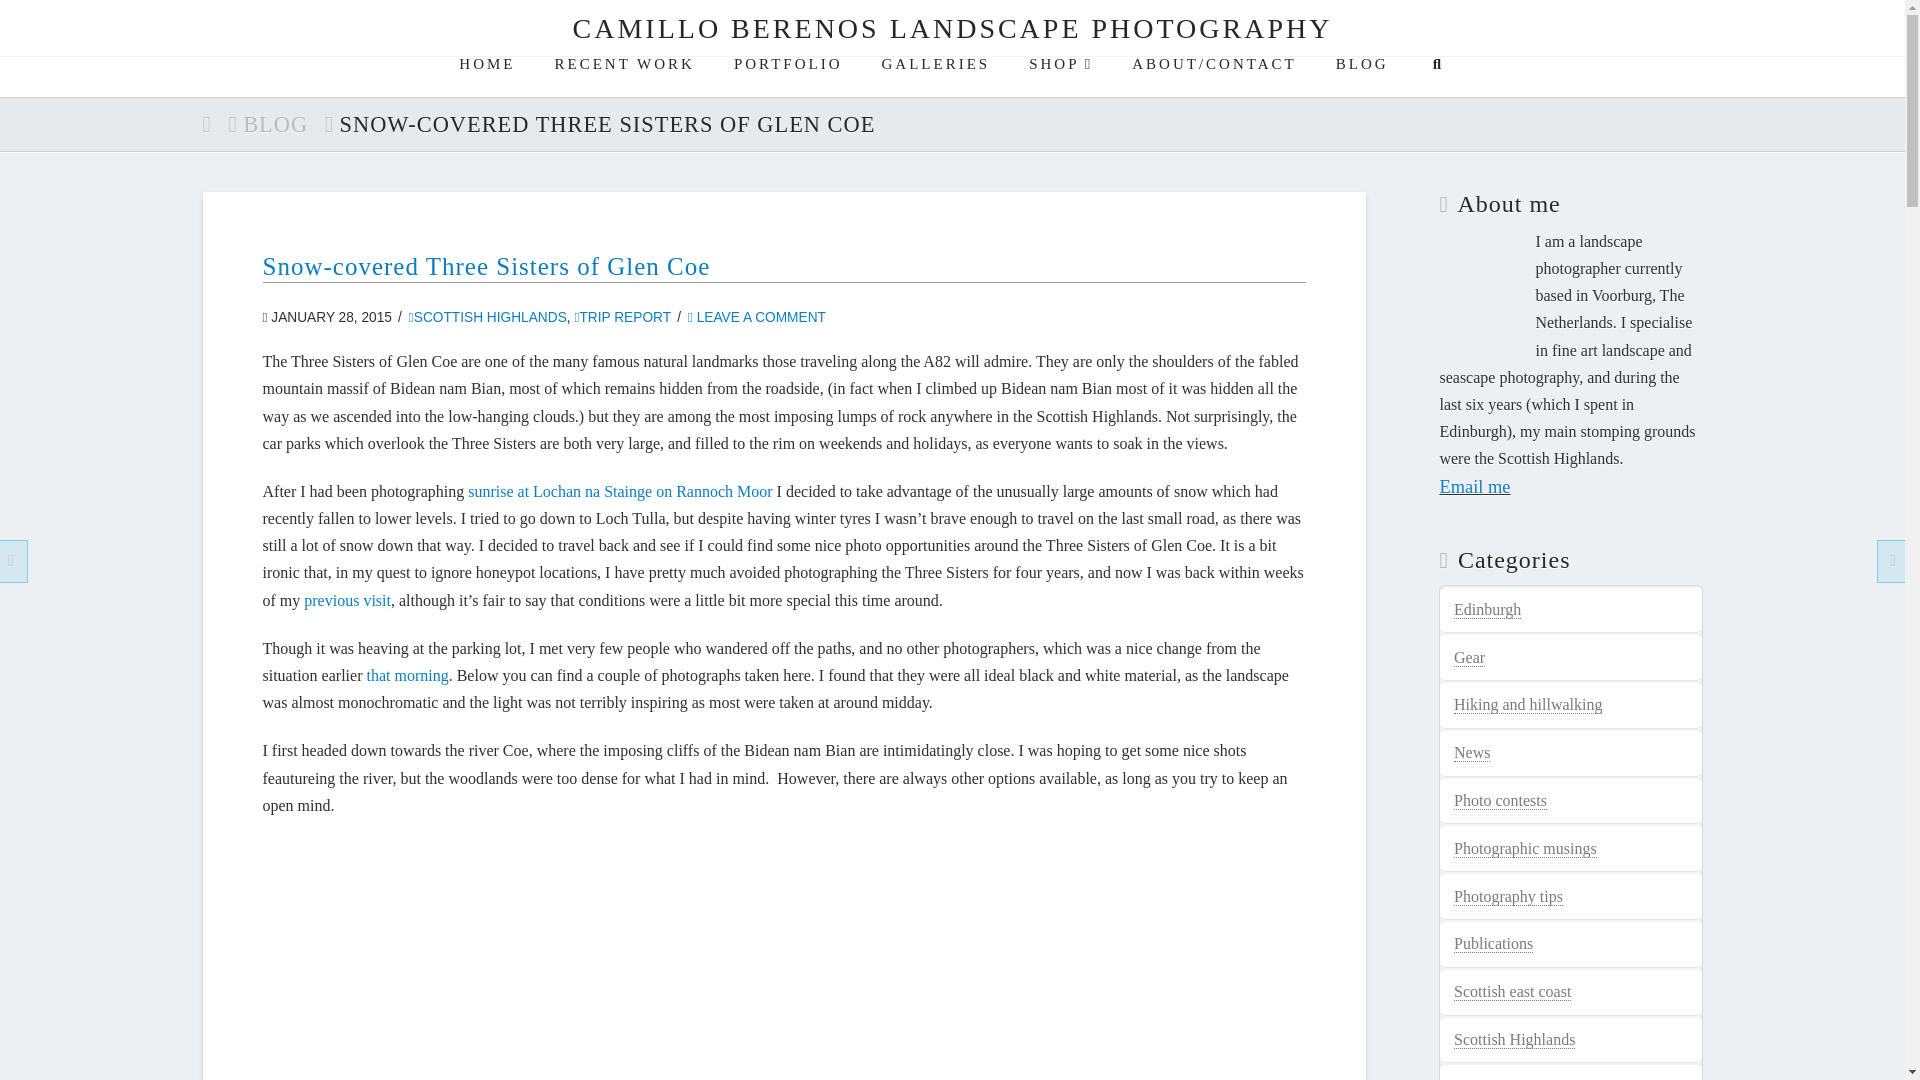  Describe the element at coordinates (786, 77) in the screenshot. I see `PORTFOLIO` at that location.